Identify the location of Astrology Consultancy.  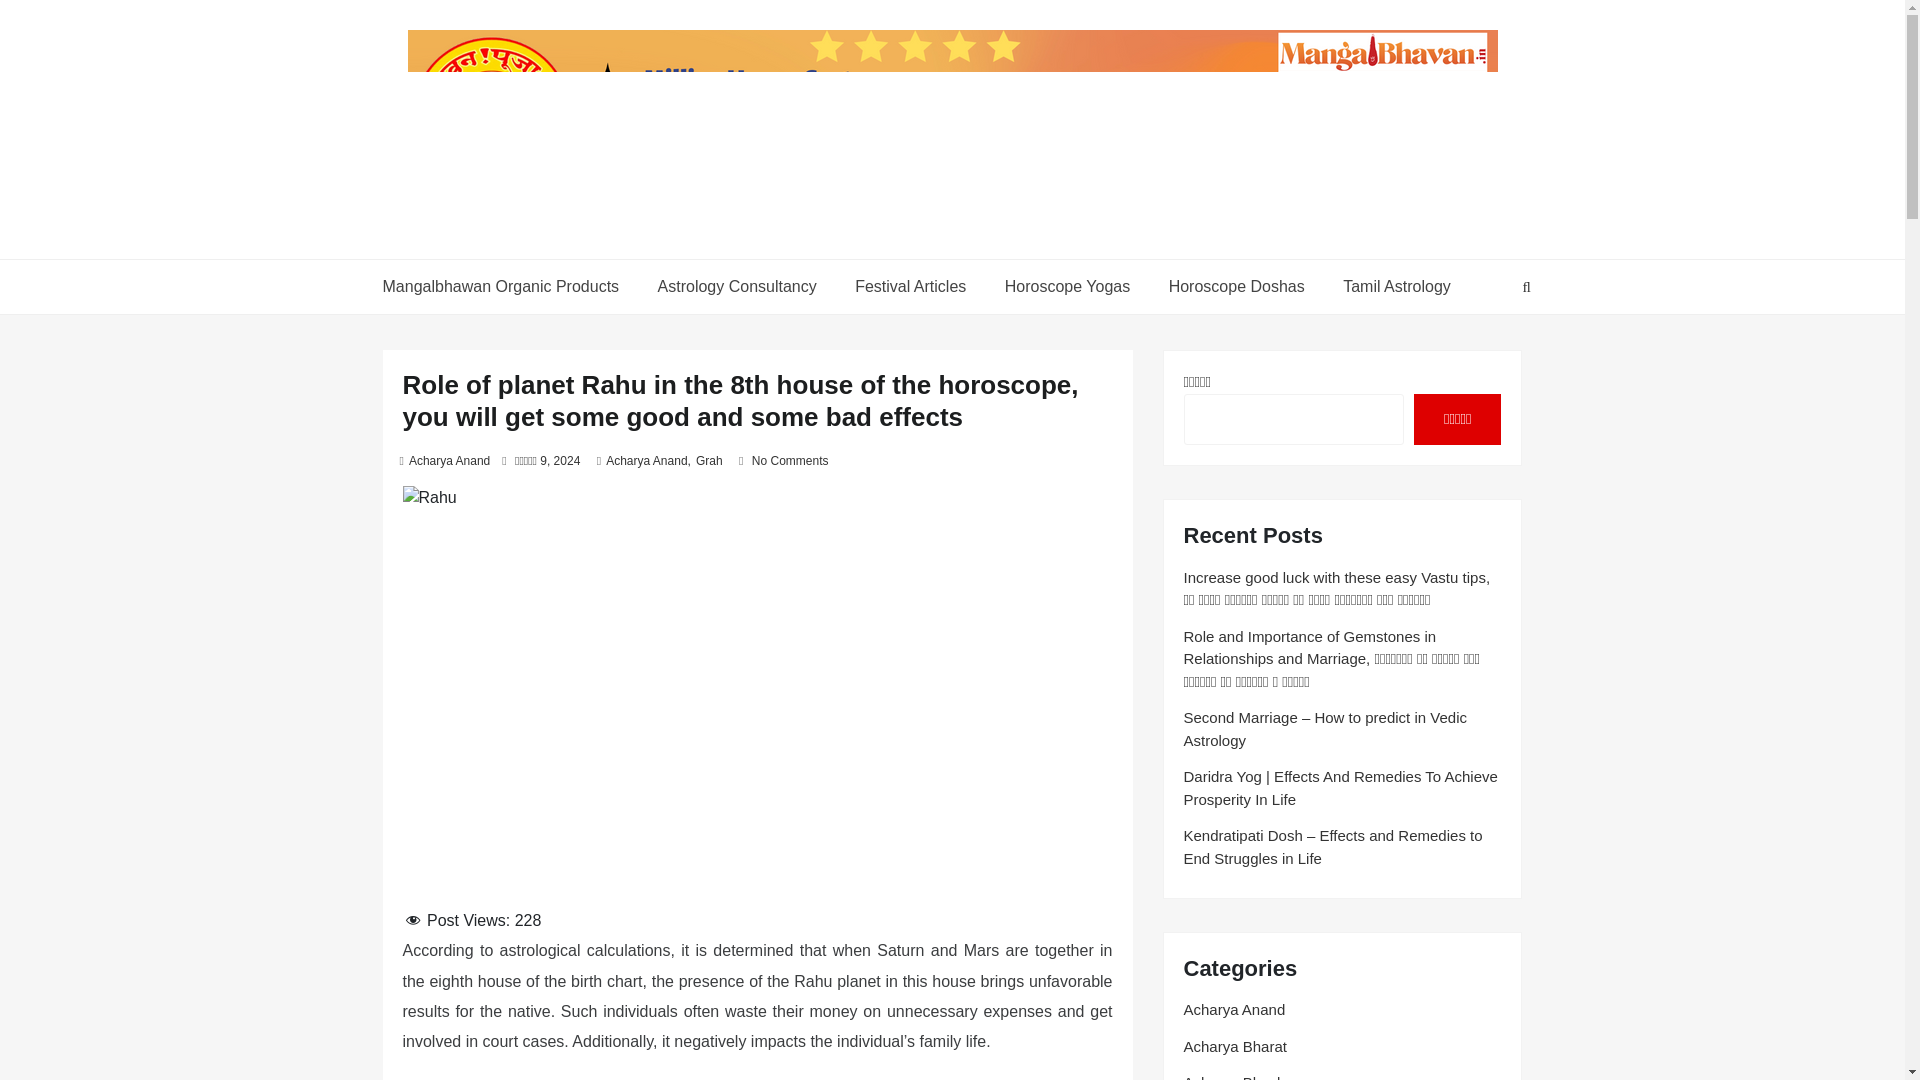
(737, 287).